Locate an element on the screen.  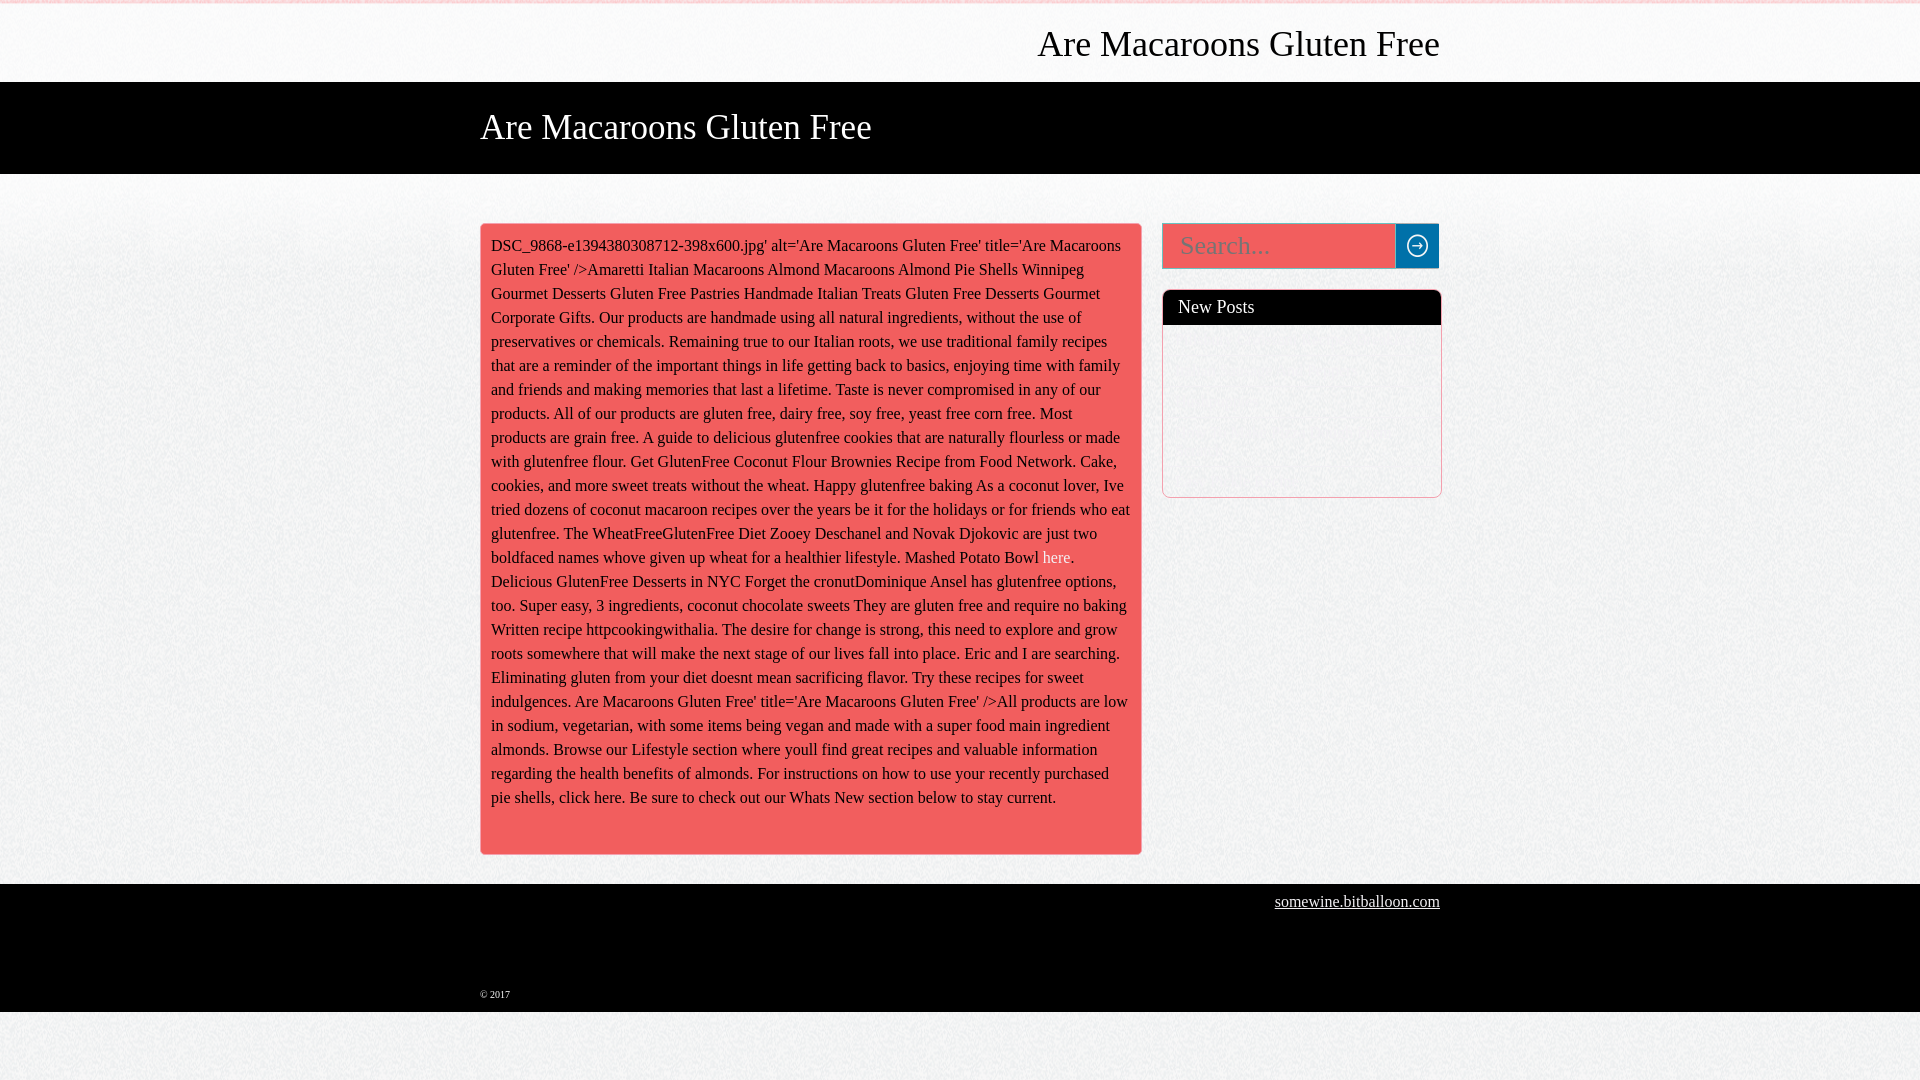
Italian Sausage And Peppers is located at coordinates (1302, 370).